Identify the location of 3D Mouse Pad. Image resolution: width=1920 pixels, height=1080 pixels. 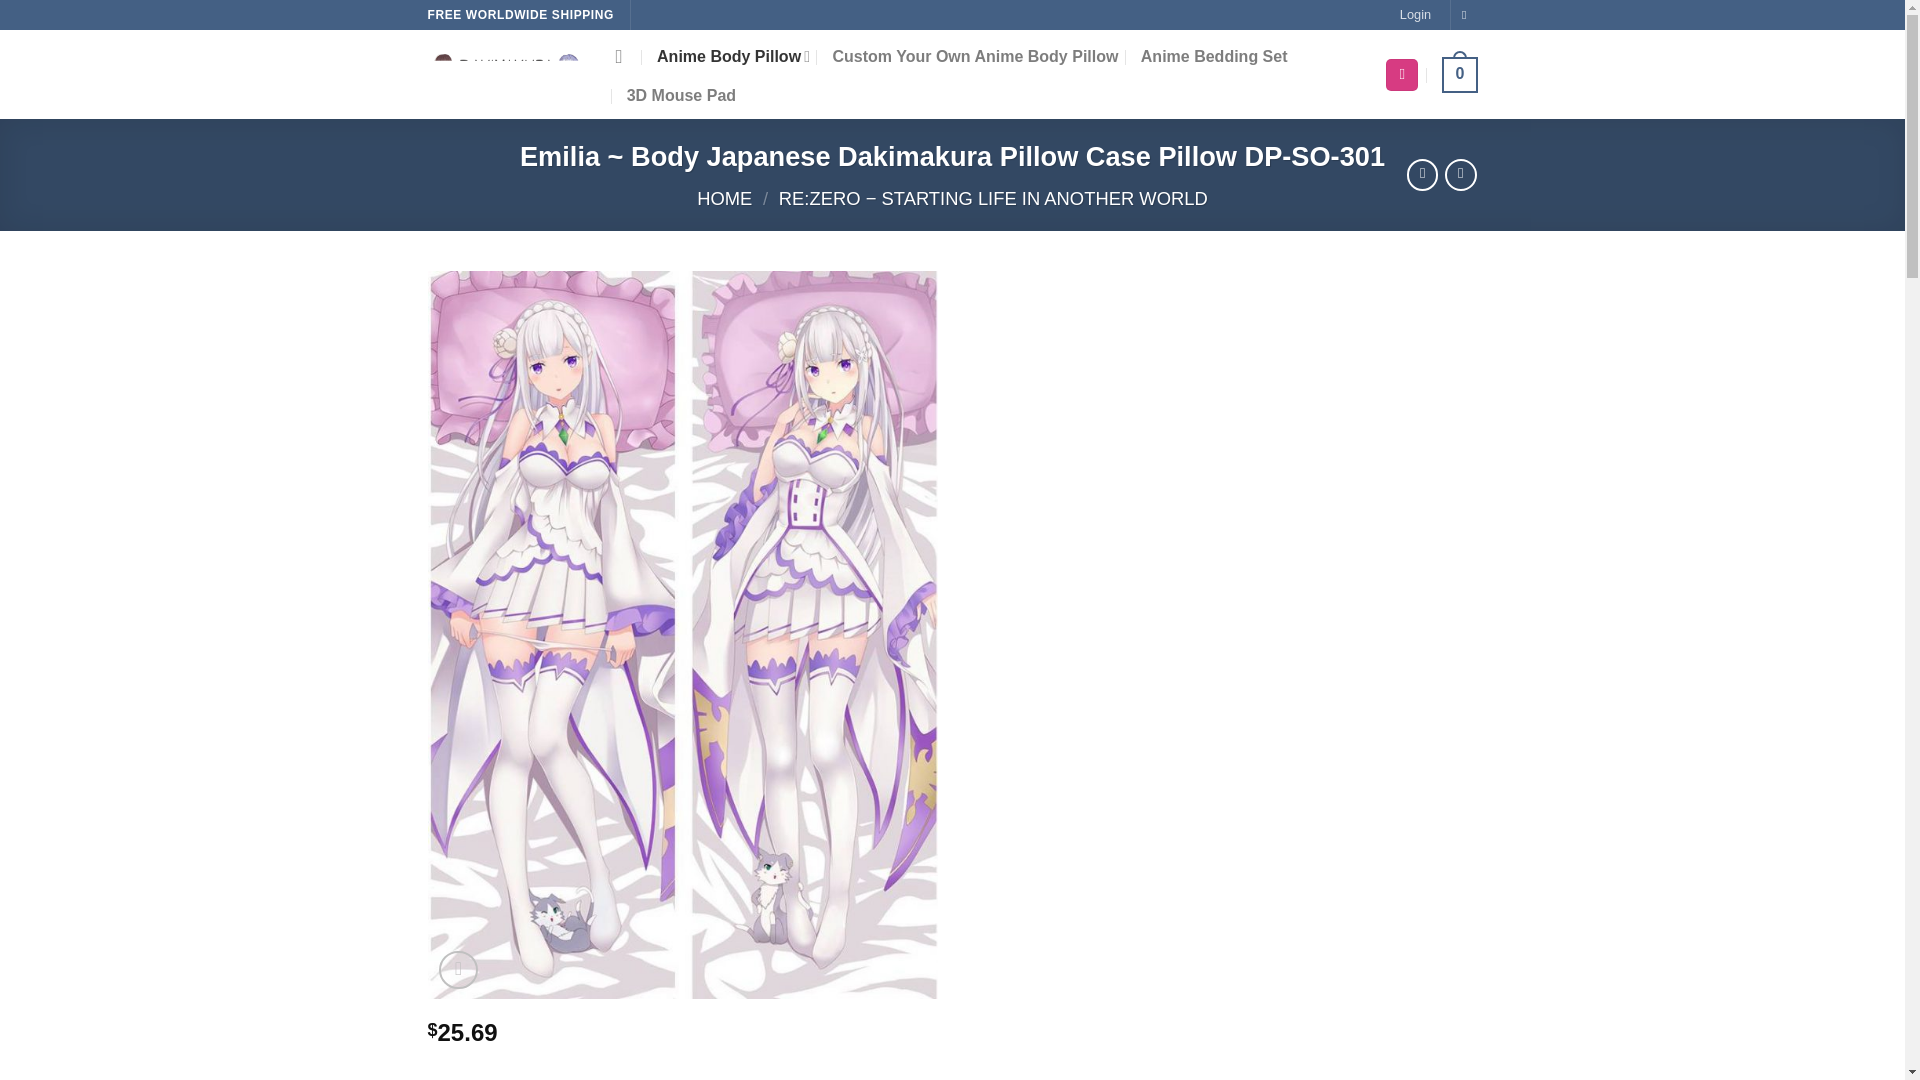
(681, 96).